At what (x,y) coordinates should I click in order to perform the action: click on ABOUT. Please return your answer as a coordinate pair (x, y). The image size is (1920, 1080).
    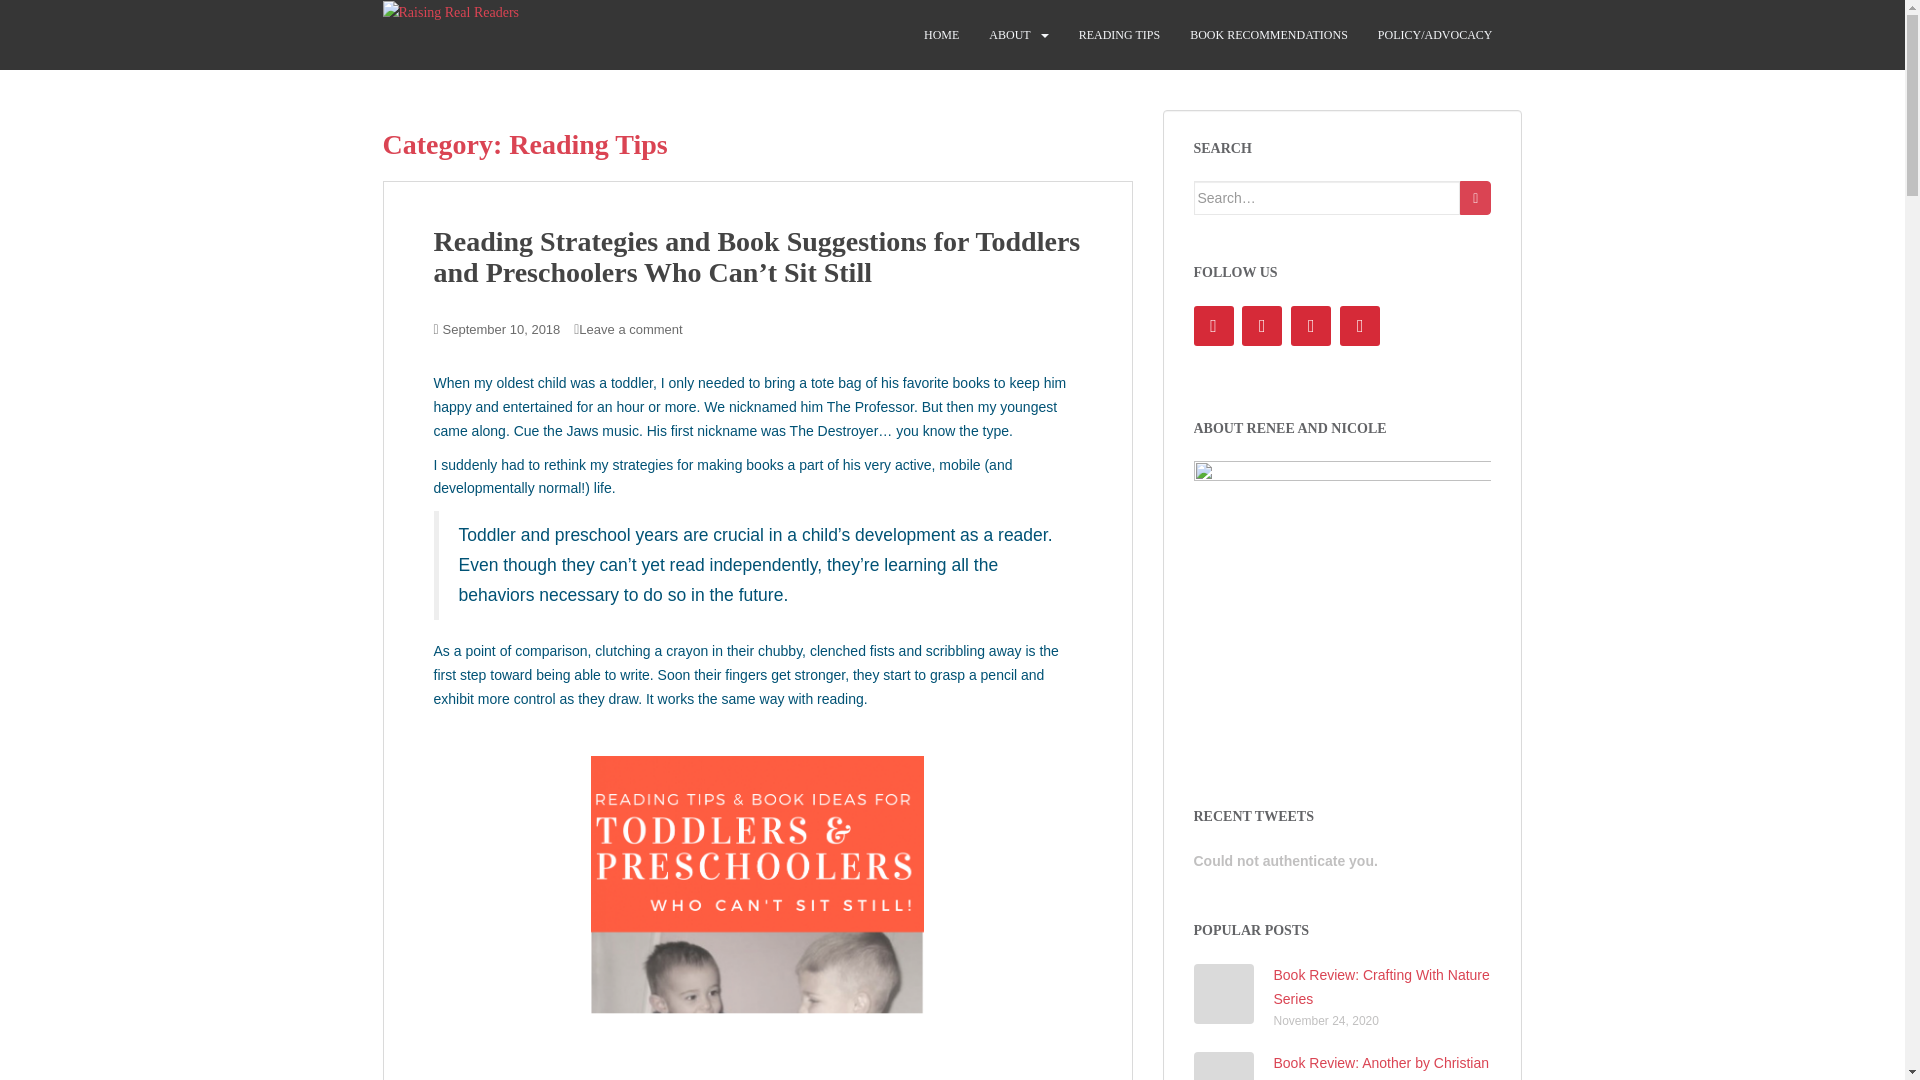
    Looking at the image, I should click on (1008, 35).